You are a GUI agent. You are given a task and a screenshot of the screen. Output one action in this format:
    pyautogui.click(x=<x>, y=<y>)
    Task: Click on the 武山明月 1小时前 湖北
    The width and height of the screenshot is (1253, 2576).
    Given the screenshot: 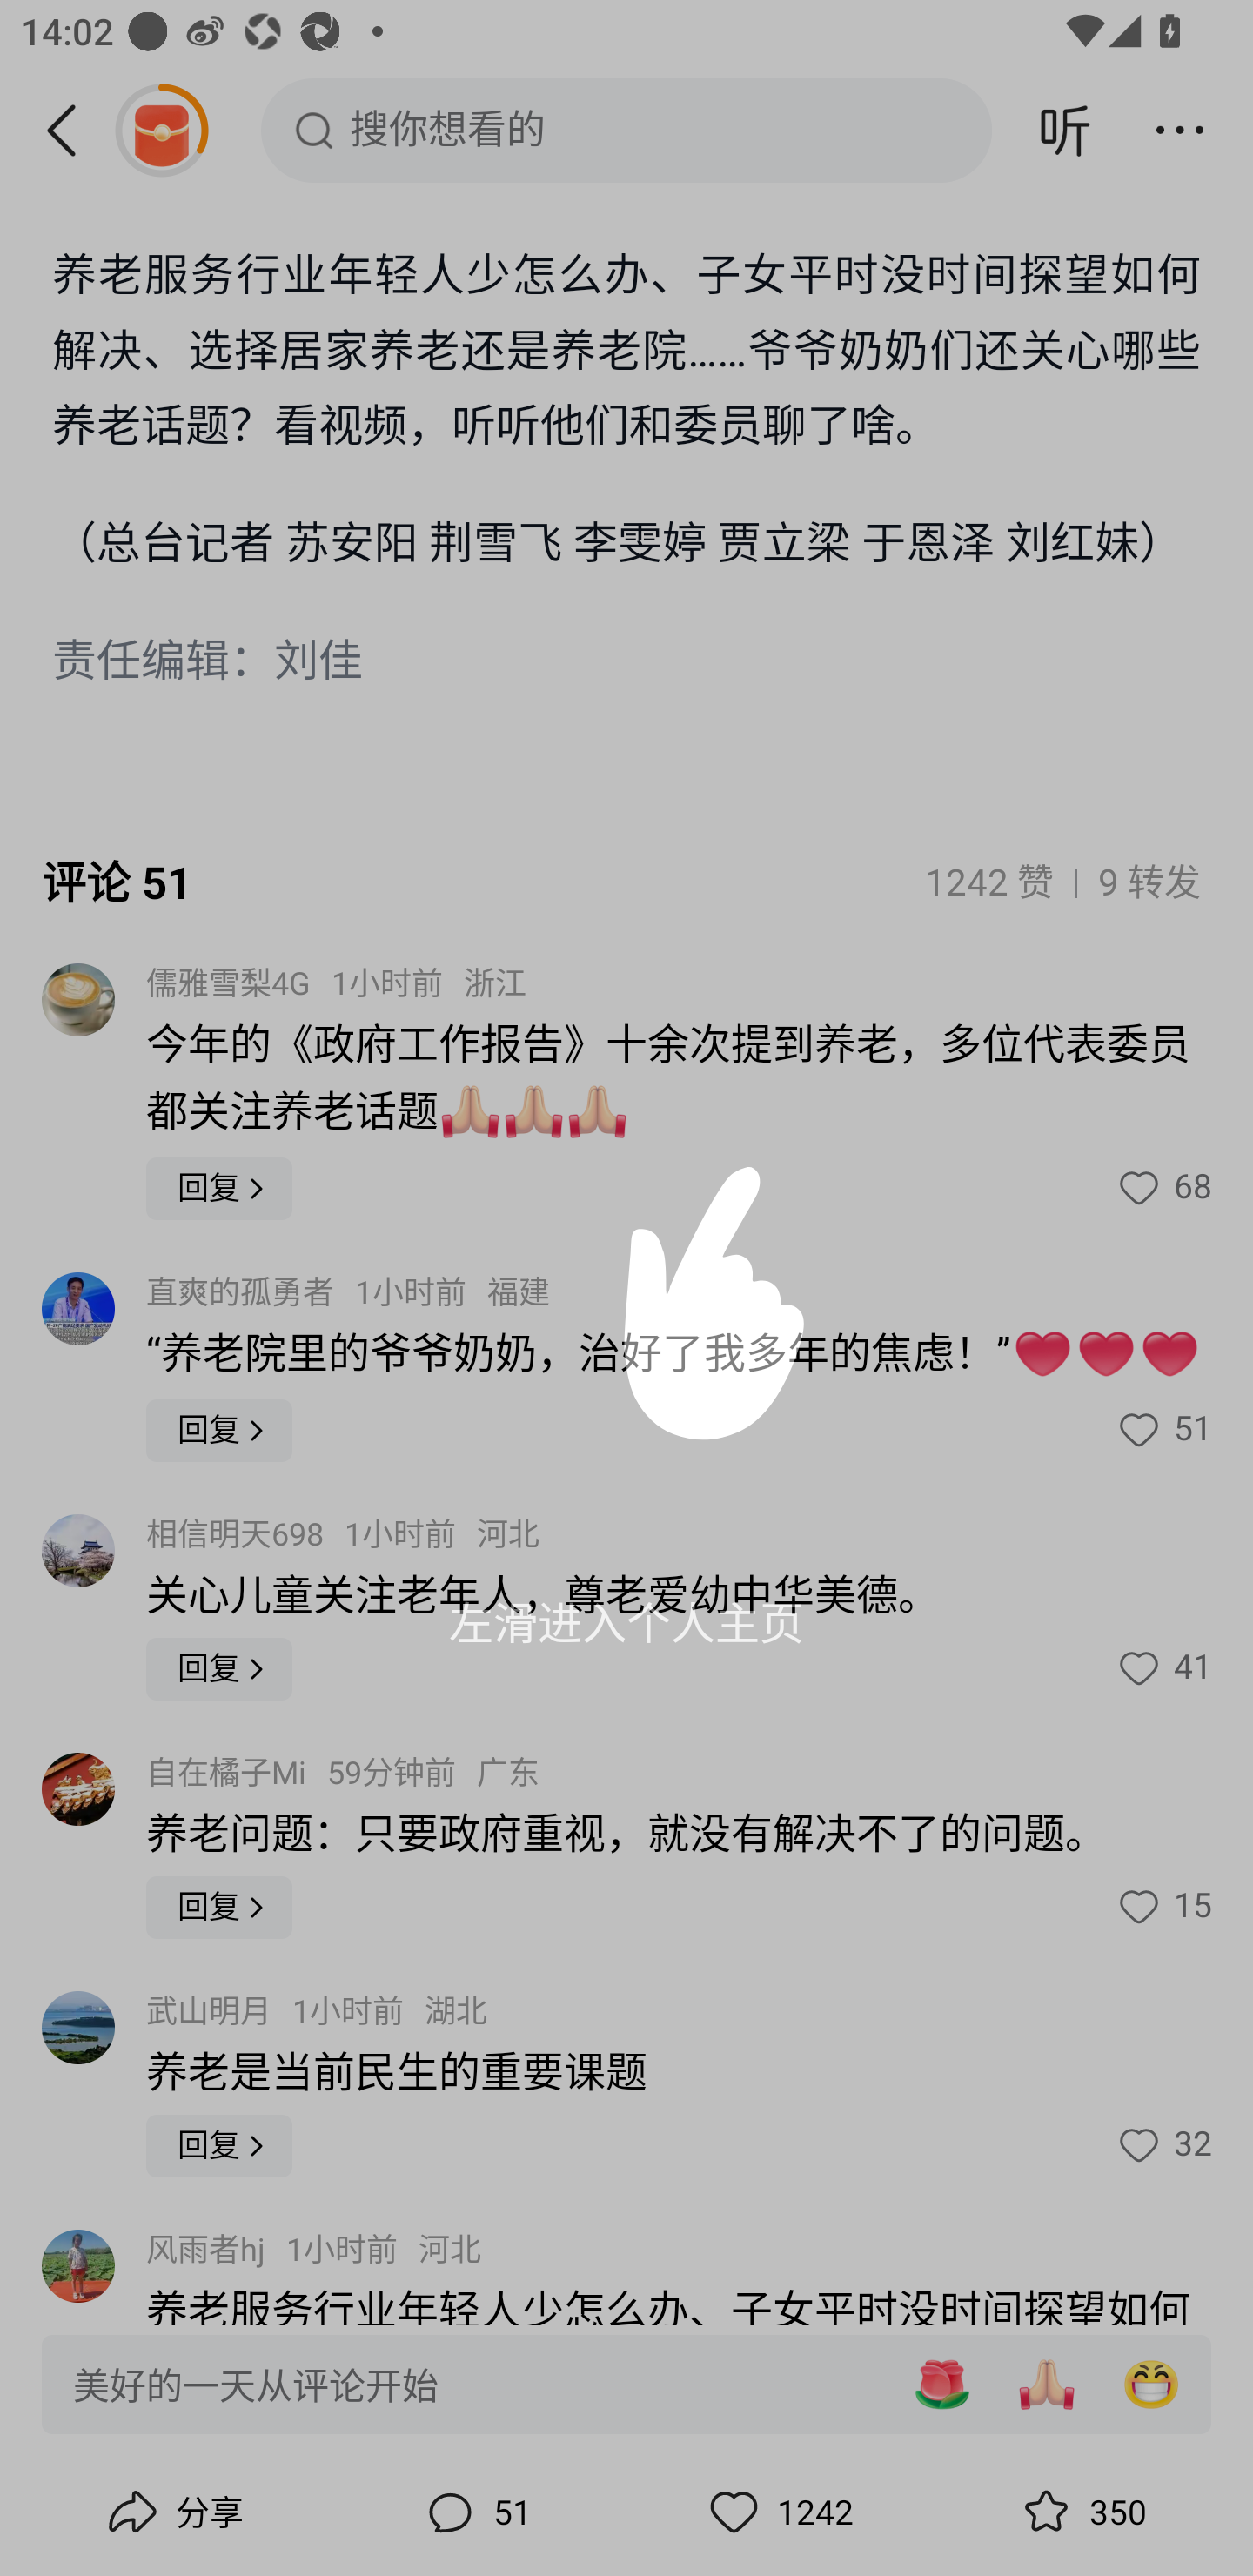 What is the action you would take?
    pyautogui.click(x=317, y=2012)
    